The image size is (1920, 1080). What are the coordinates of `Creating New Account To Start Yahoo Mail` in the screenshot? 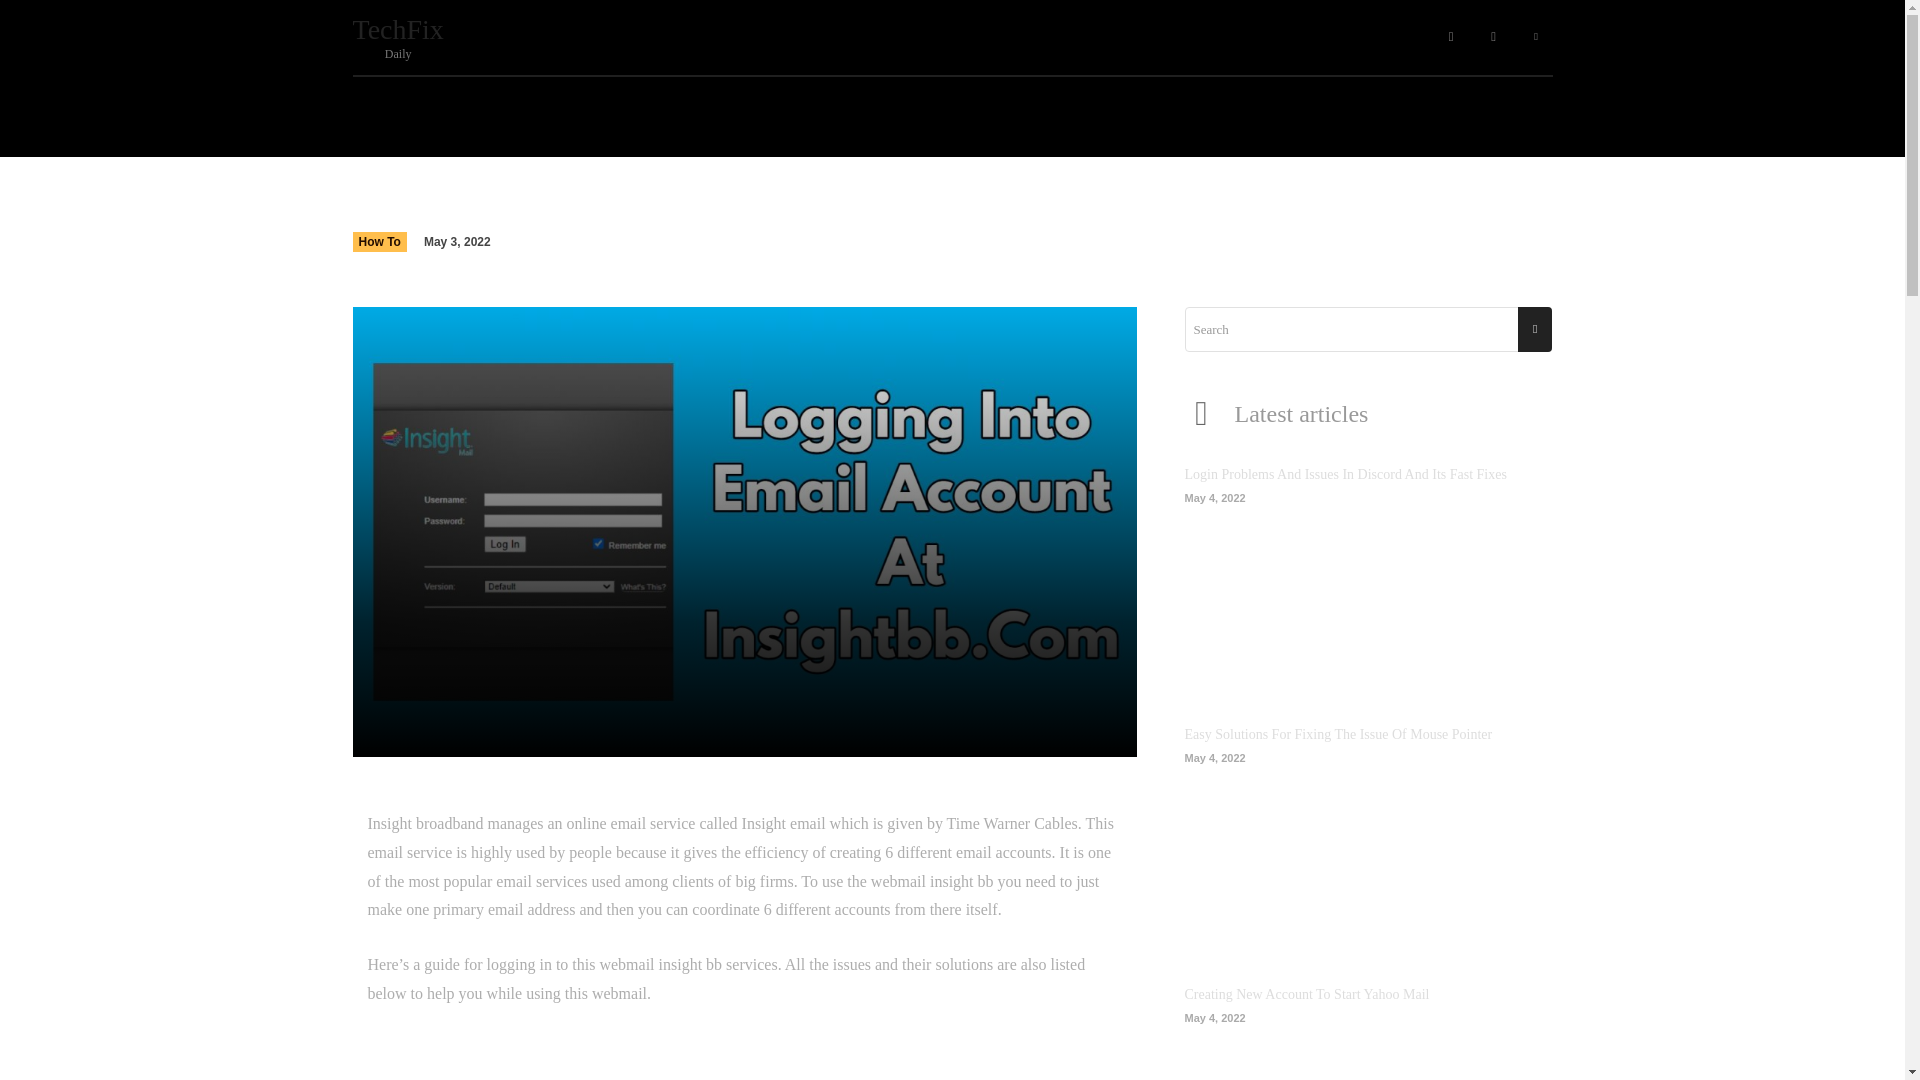 It's located at (1306, 994).